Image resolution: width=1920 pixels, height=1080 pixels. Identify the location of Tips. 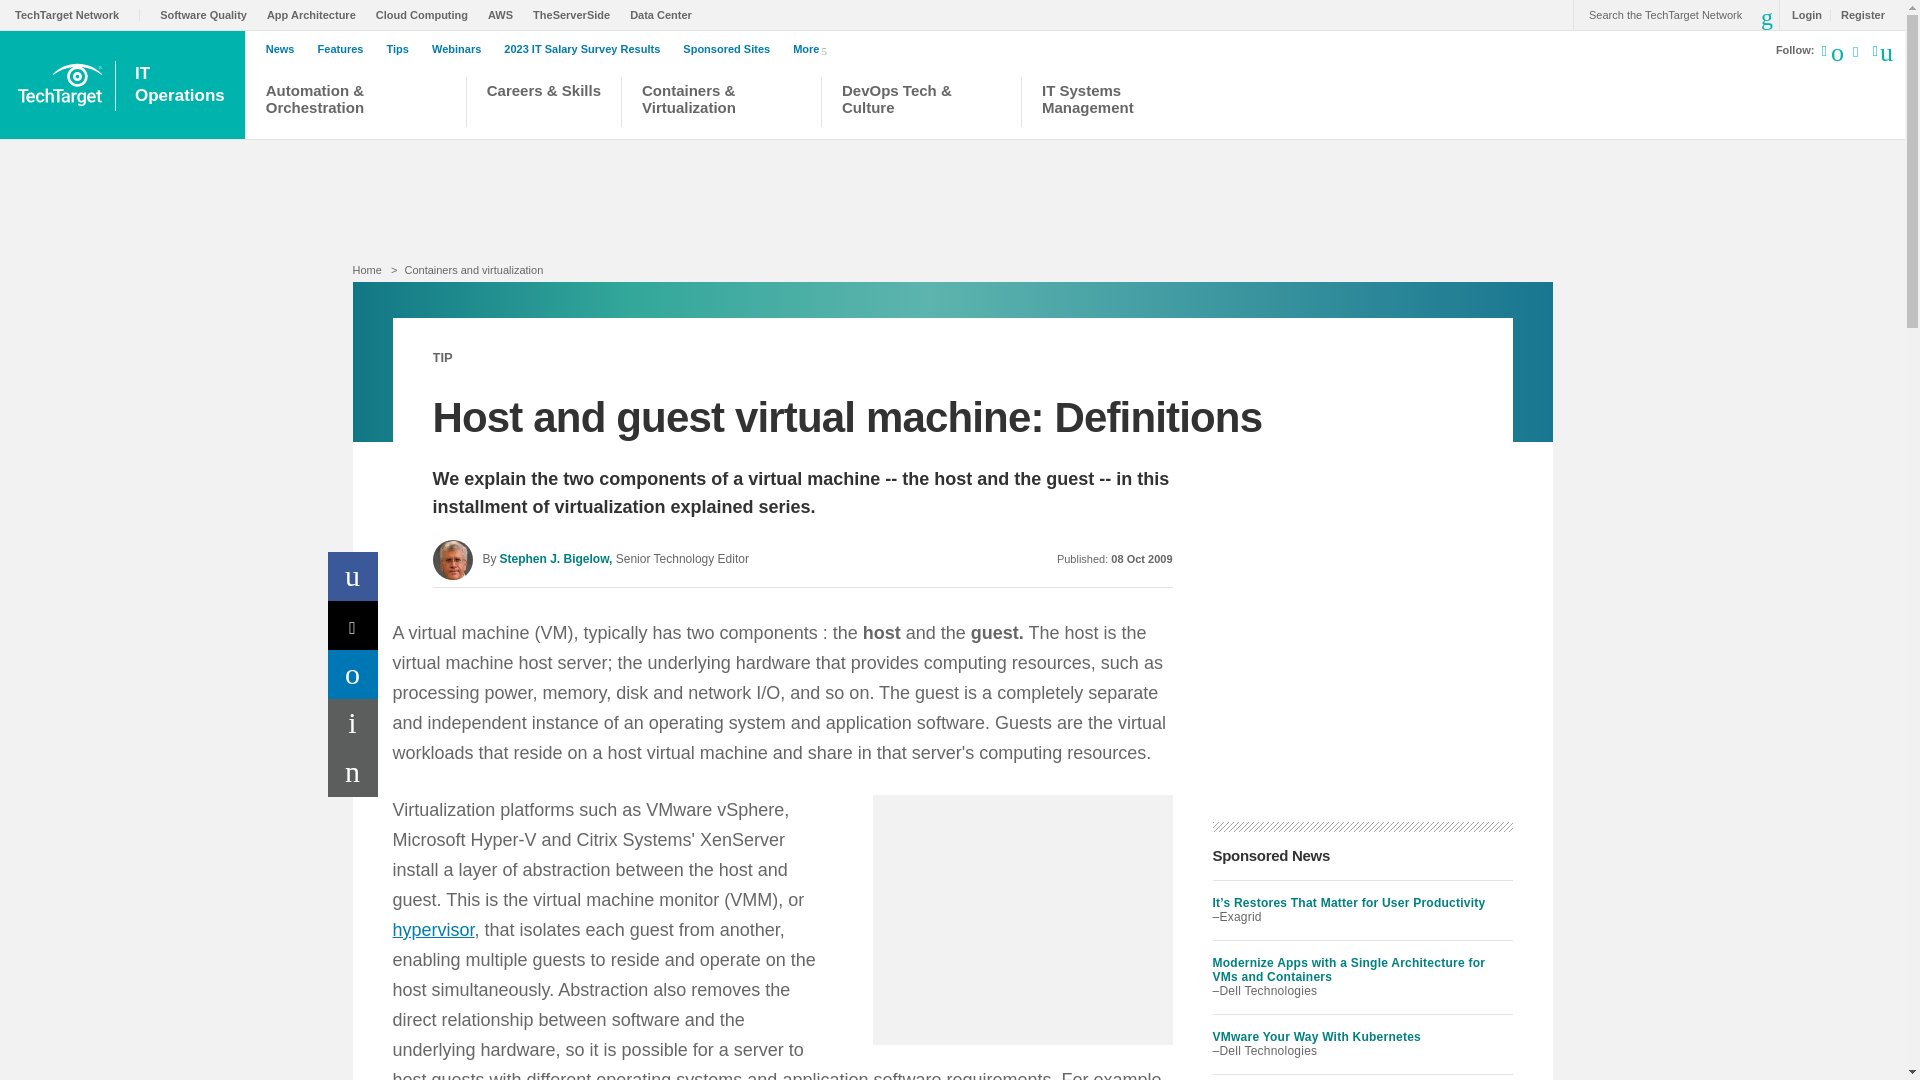
(402, 49).